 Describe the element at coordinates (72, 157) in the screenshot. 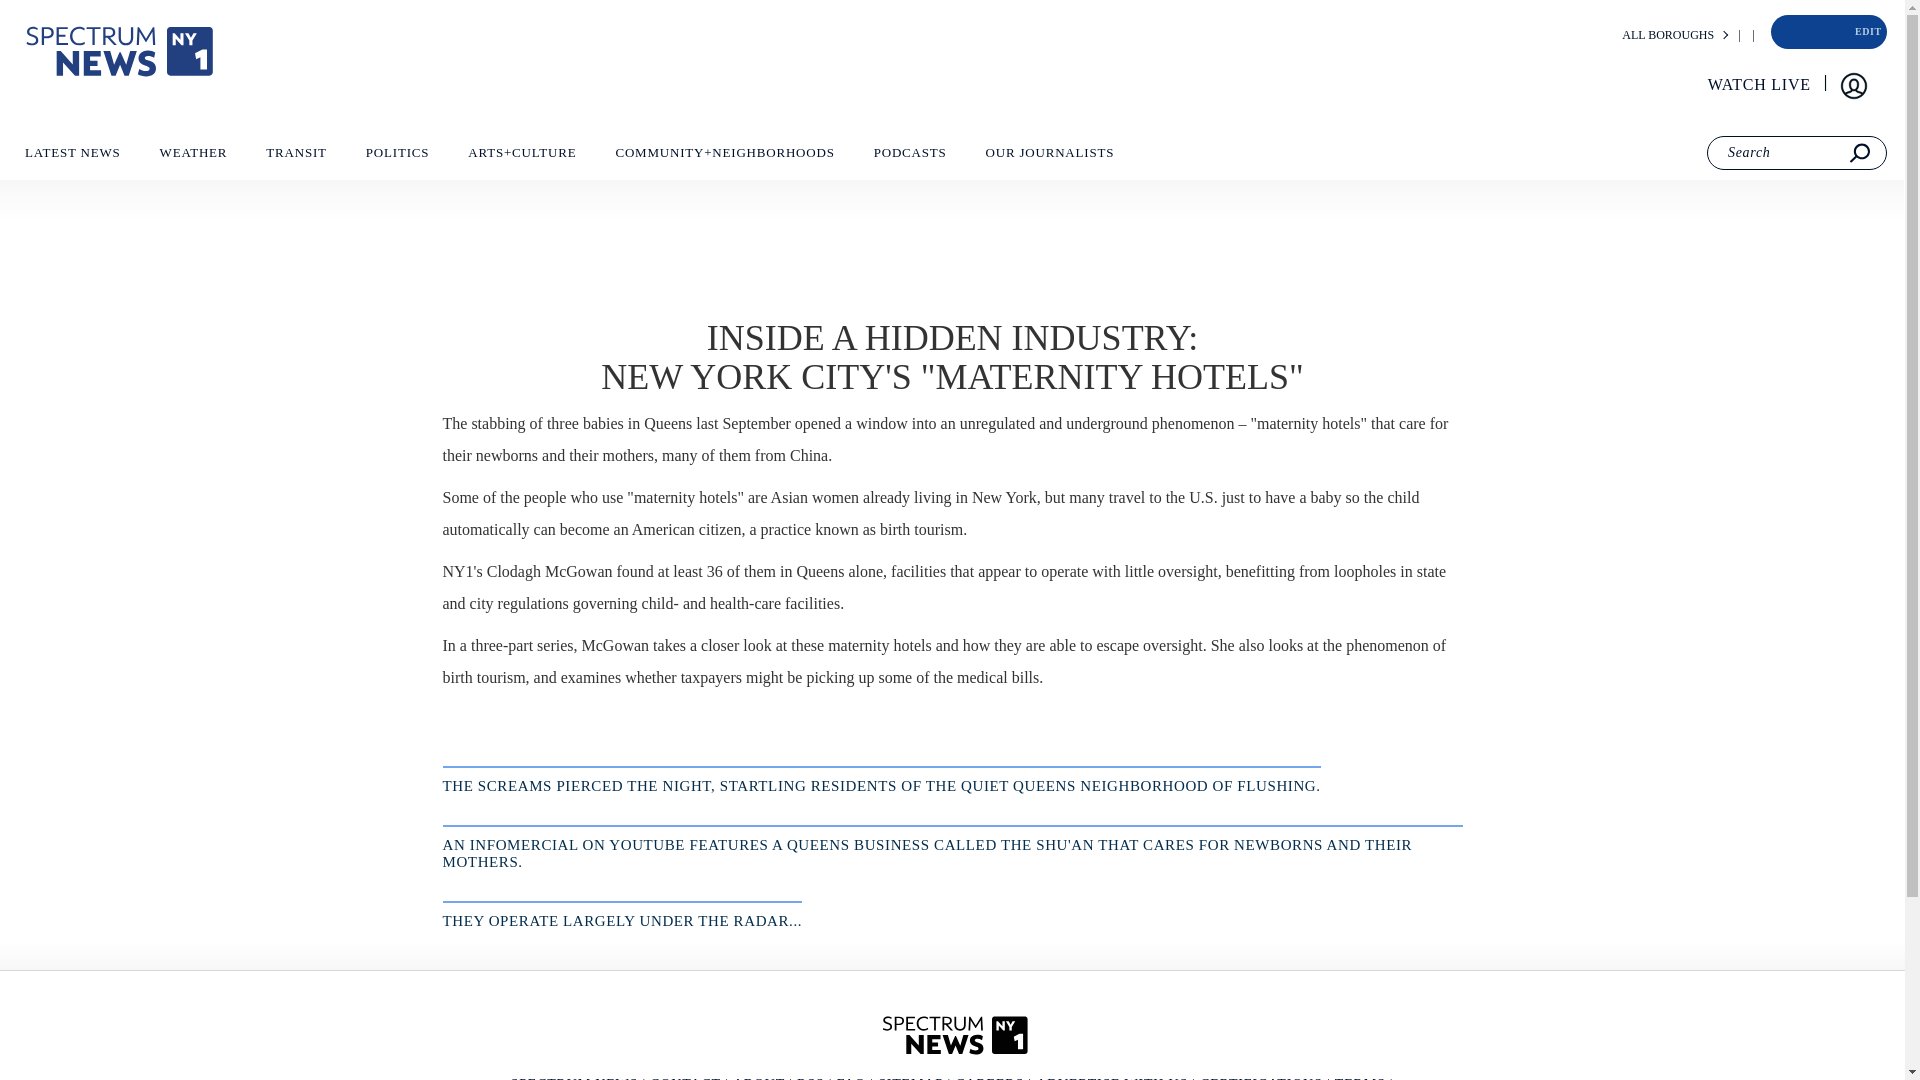

I see `LATEST NEWS` at that location.